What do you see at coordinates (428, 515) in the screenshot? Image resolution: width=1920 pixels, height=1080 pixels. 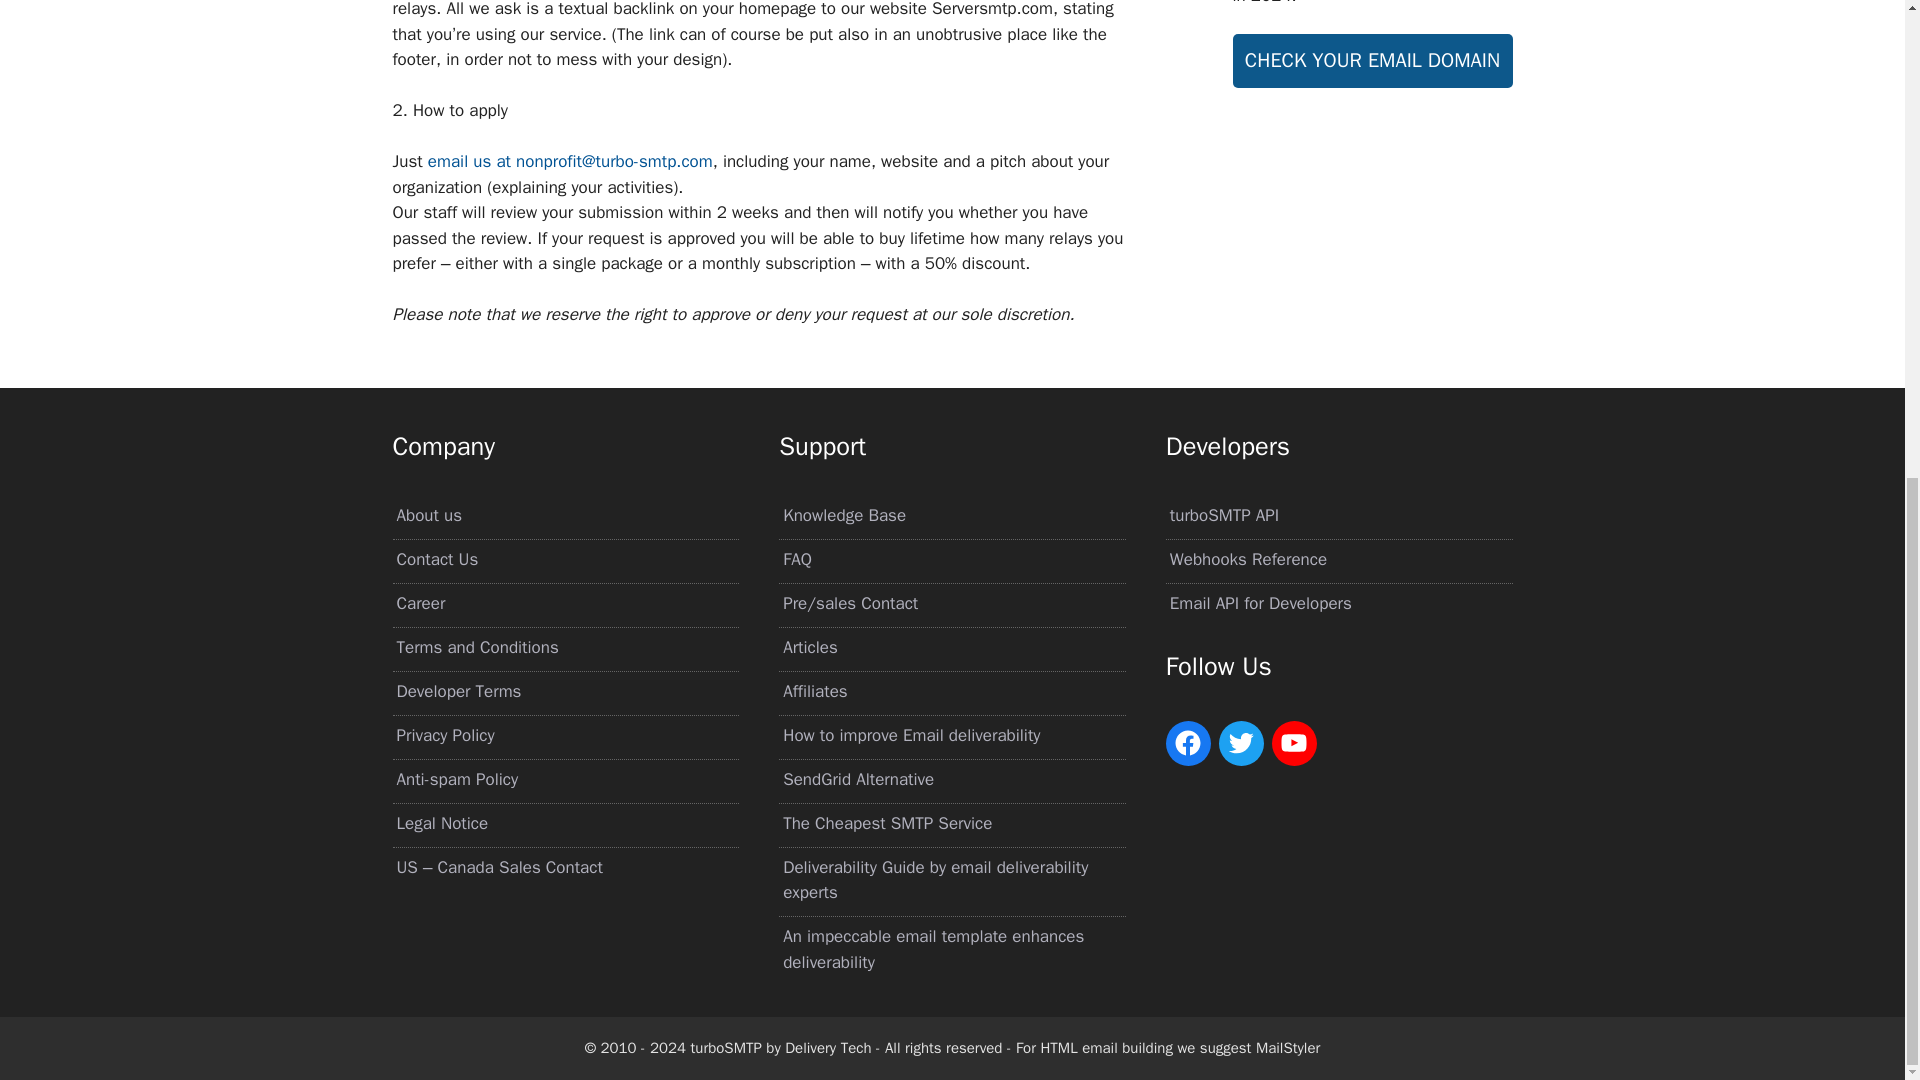 I see `About us` at bounding box center [428, 515].